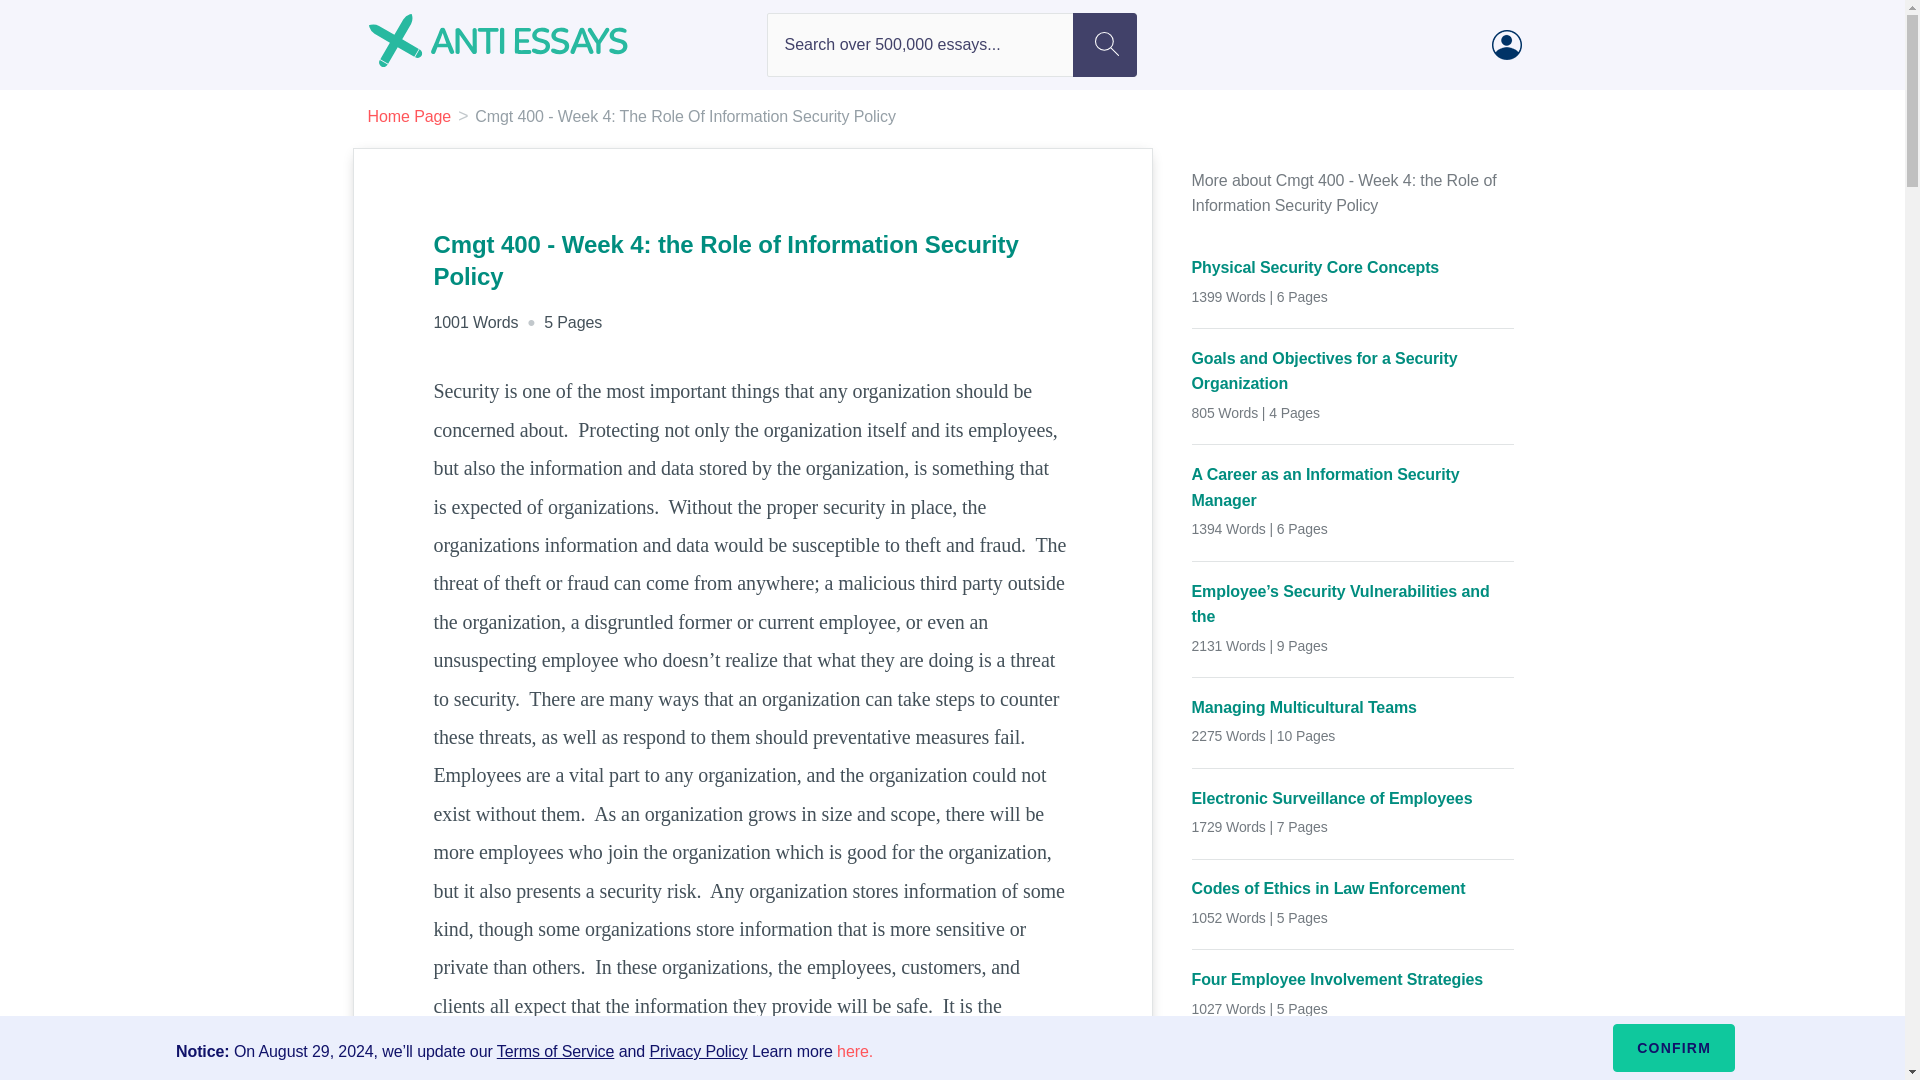  I want to click on Four Employee Involvement Strategies, so click(1353, 979).